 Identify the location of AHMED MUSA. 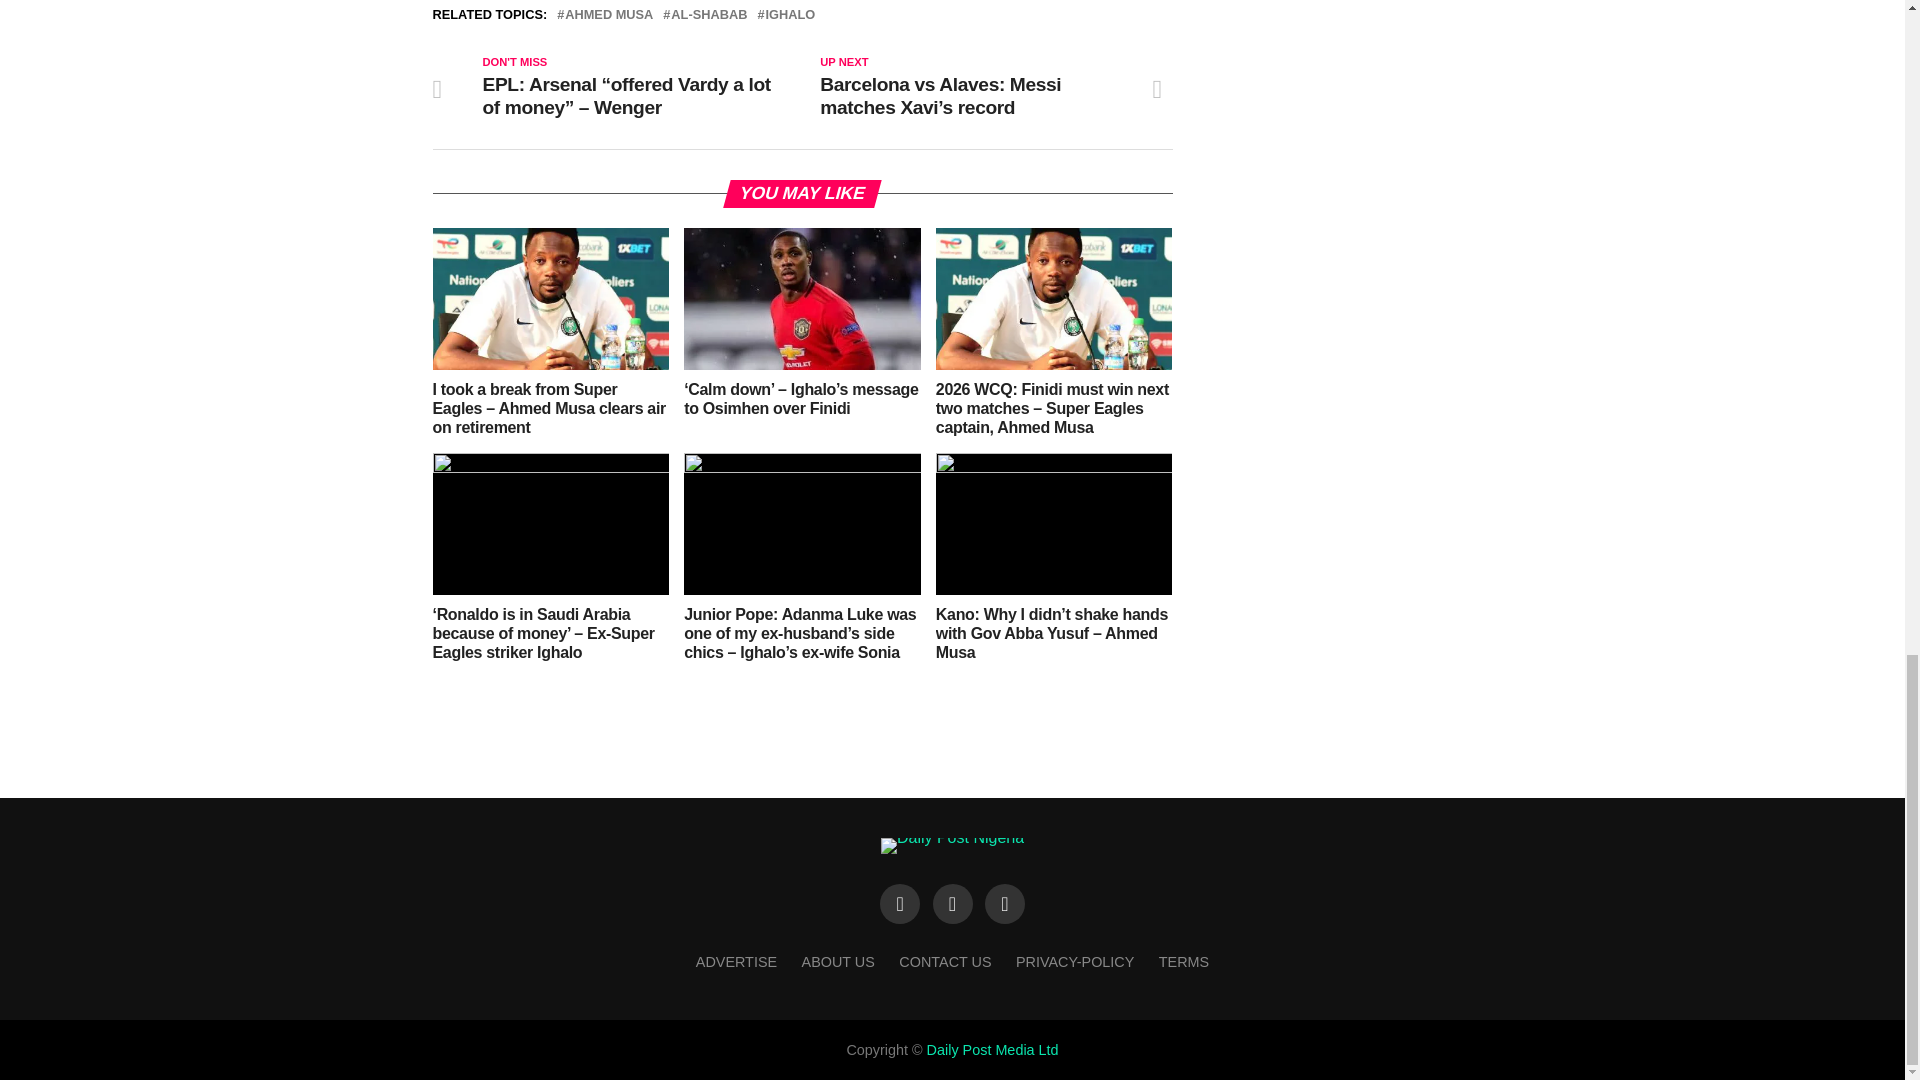
(608, 14).